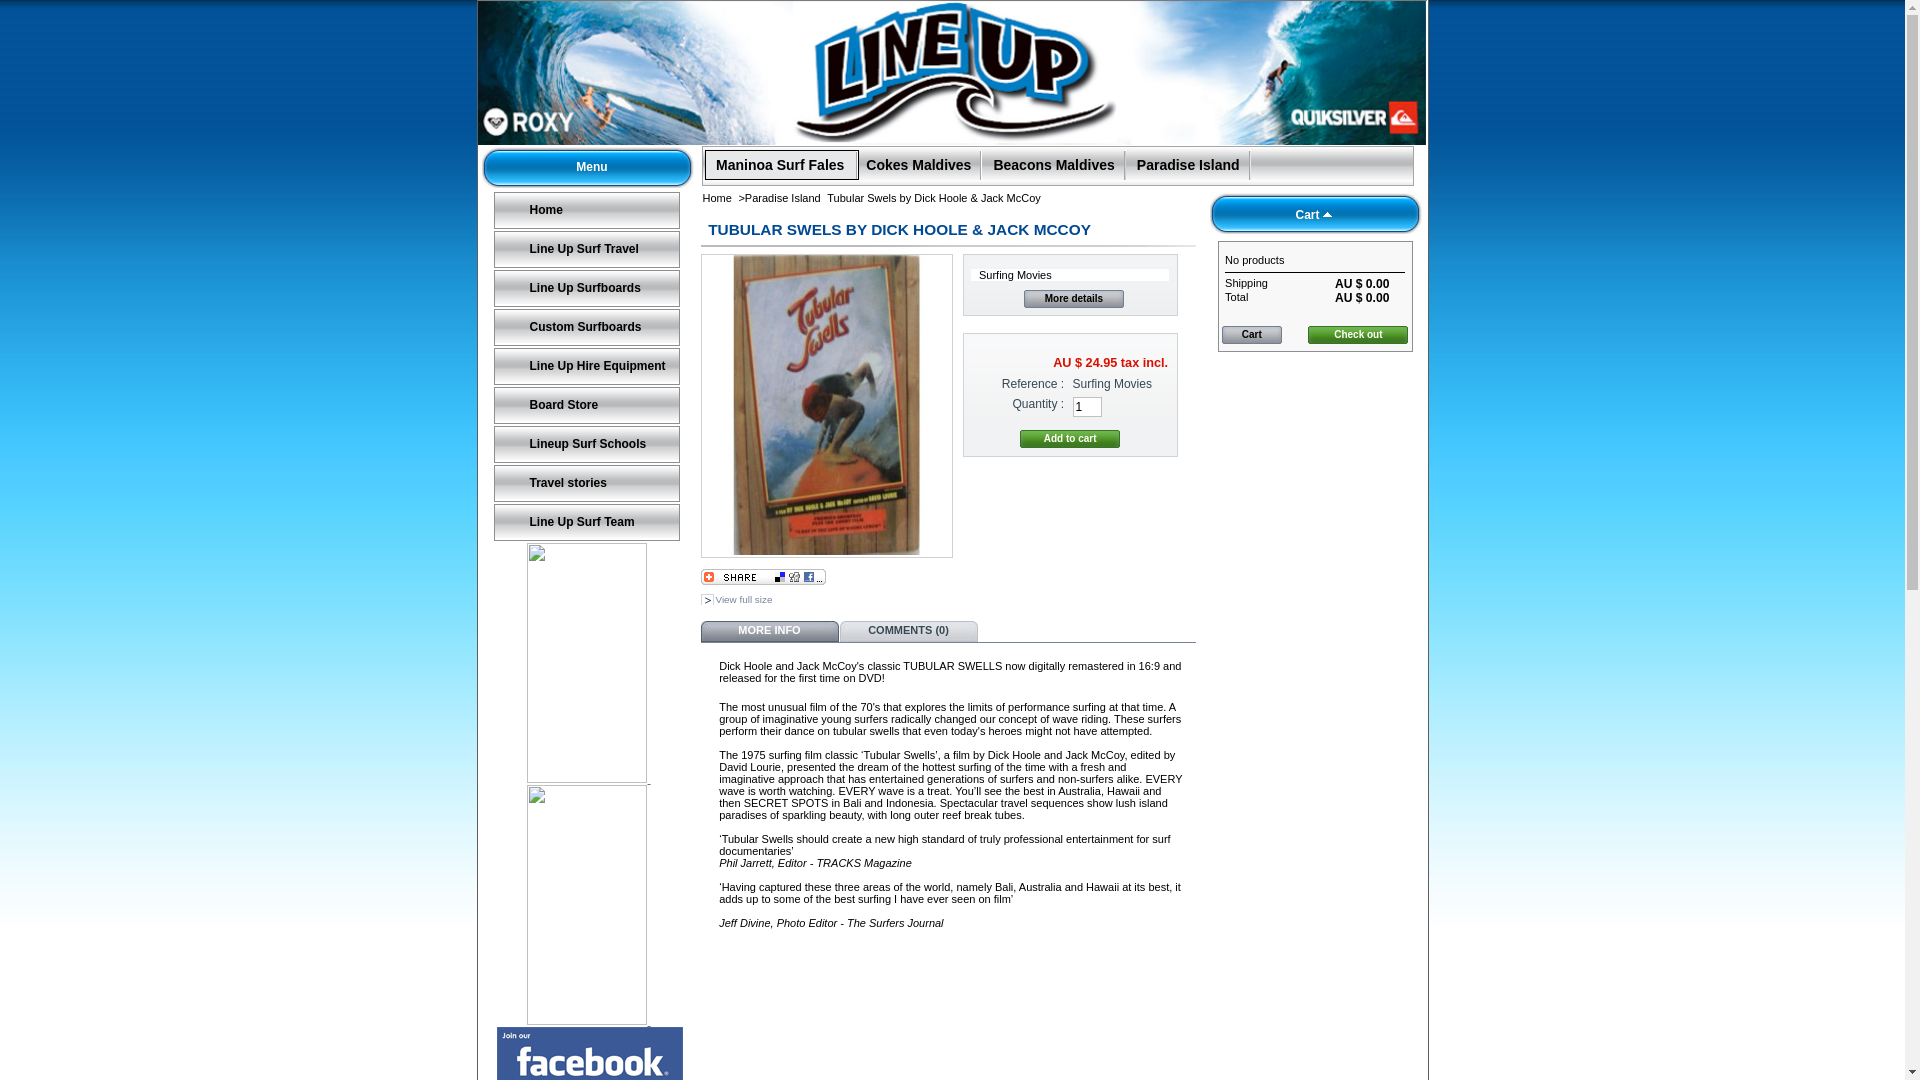  What do you see at coordinates (586, 444) in the screenshot?
I see `Lineup Surf Schools` at bounding box center [586, 444].